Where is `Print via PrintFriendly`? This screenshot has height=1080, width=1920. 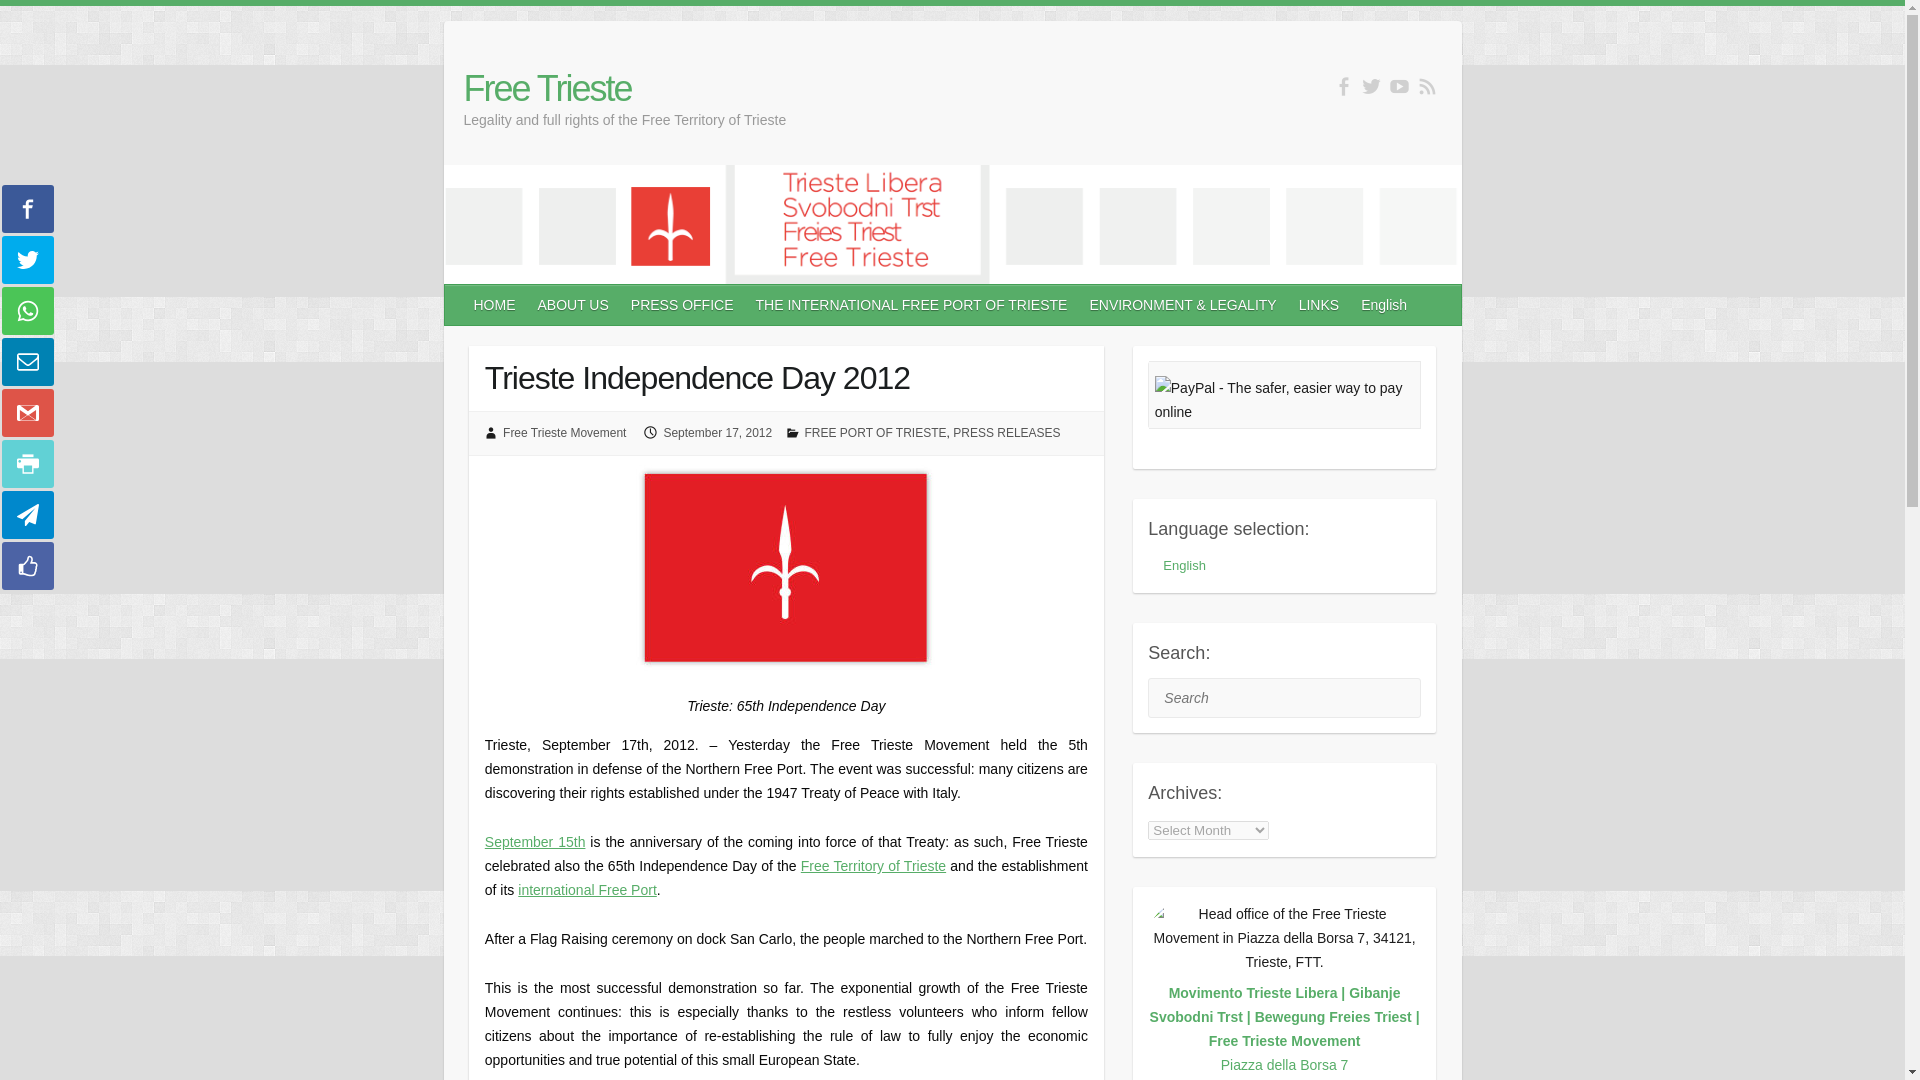
Print via PrintFriendly is located at coordinates (27, 464).